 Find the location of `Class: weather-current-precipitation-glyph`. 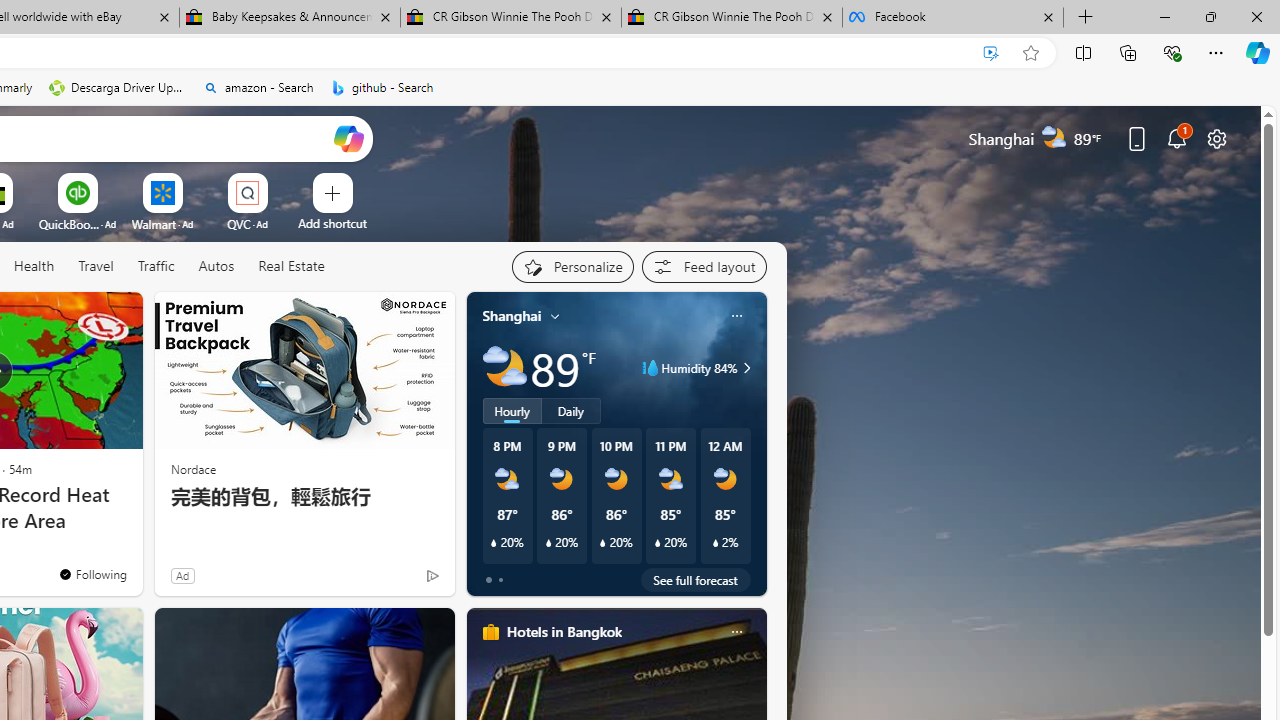

Class: weather-current-precipitation-glyph is located at coordinates (715, 543).